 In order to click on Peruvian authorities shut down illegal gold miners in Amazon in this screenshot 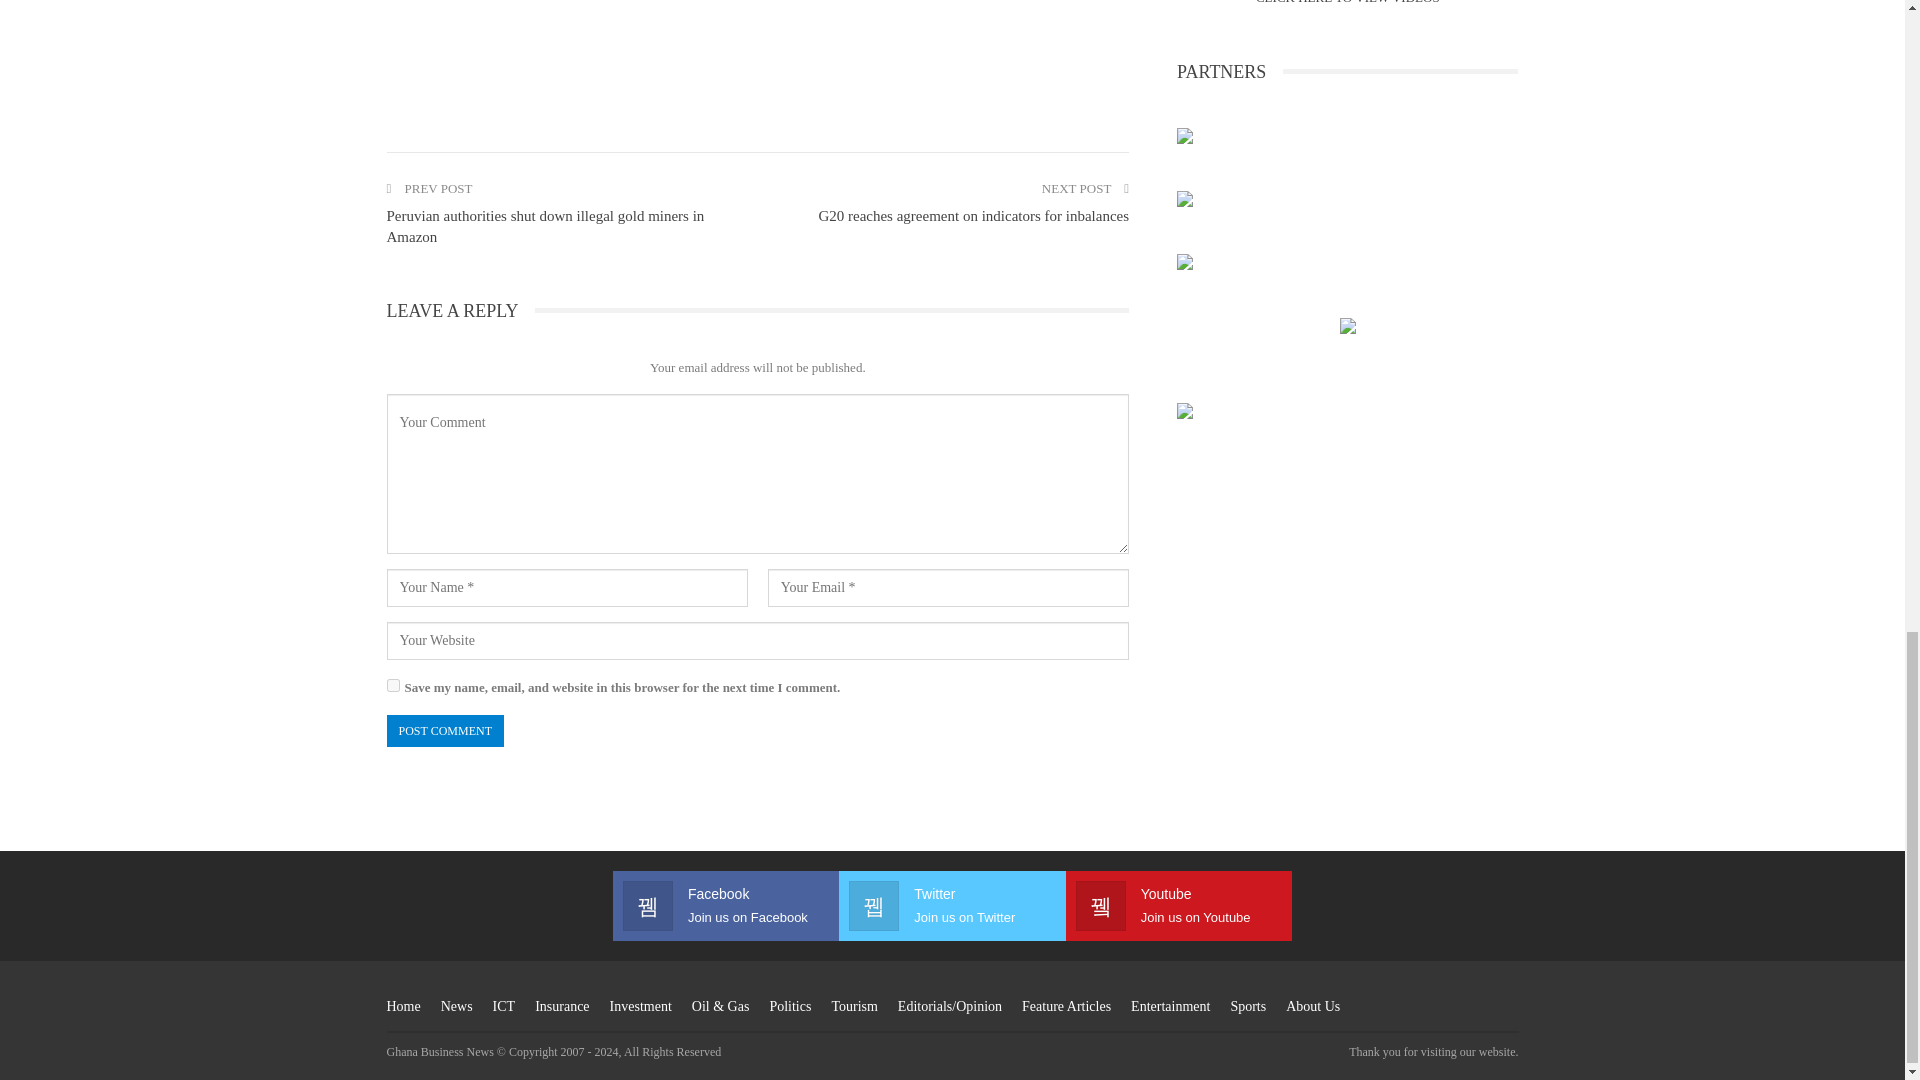, I will do `click(544, 226)`.